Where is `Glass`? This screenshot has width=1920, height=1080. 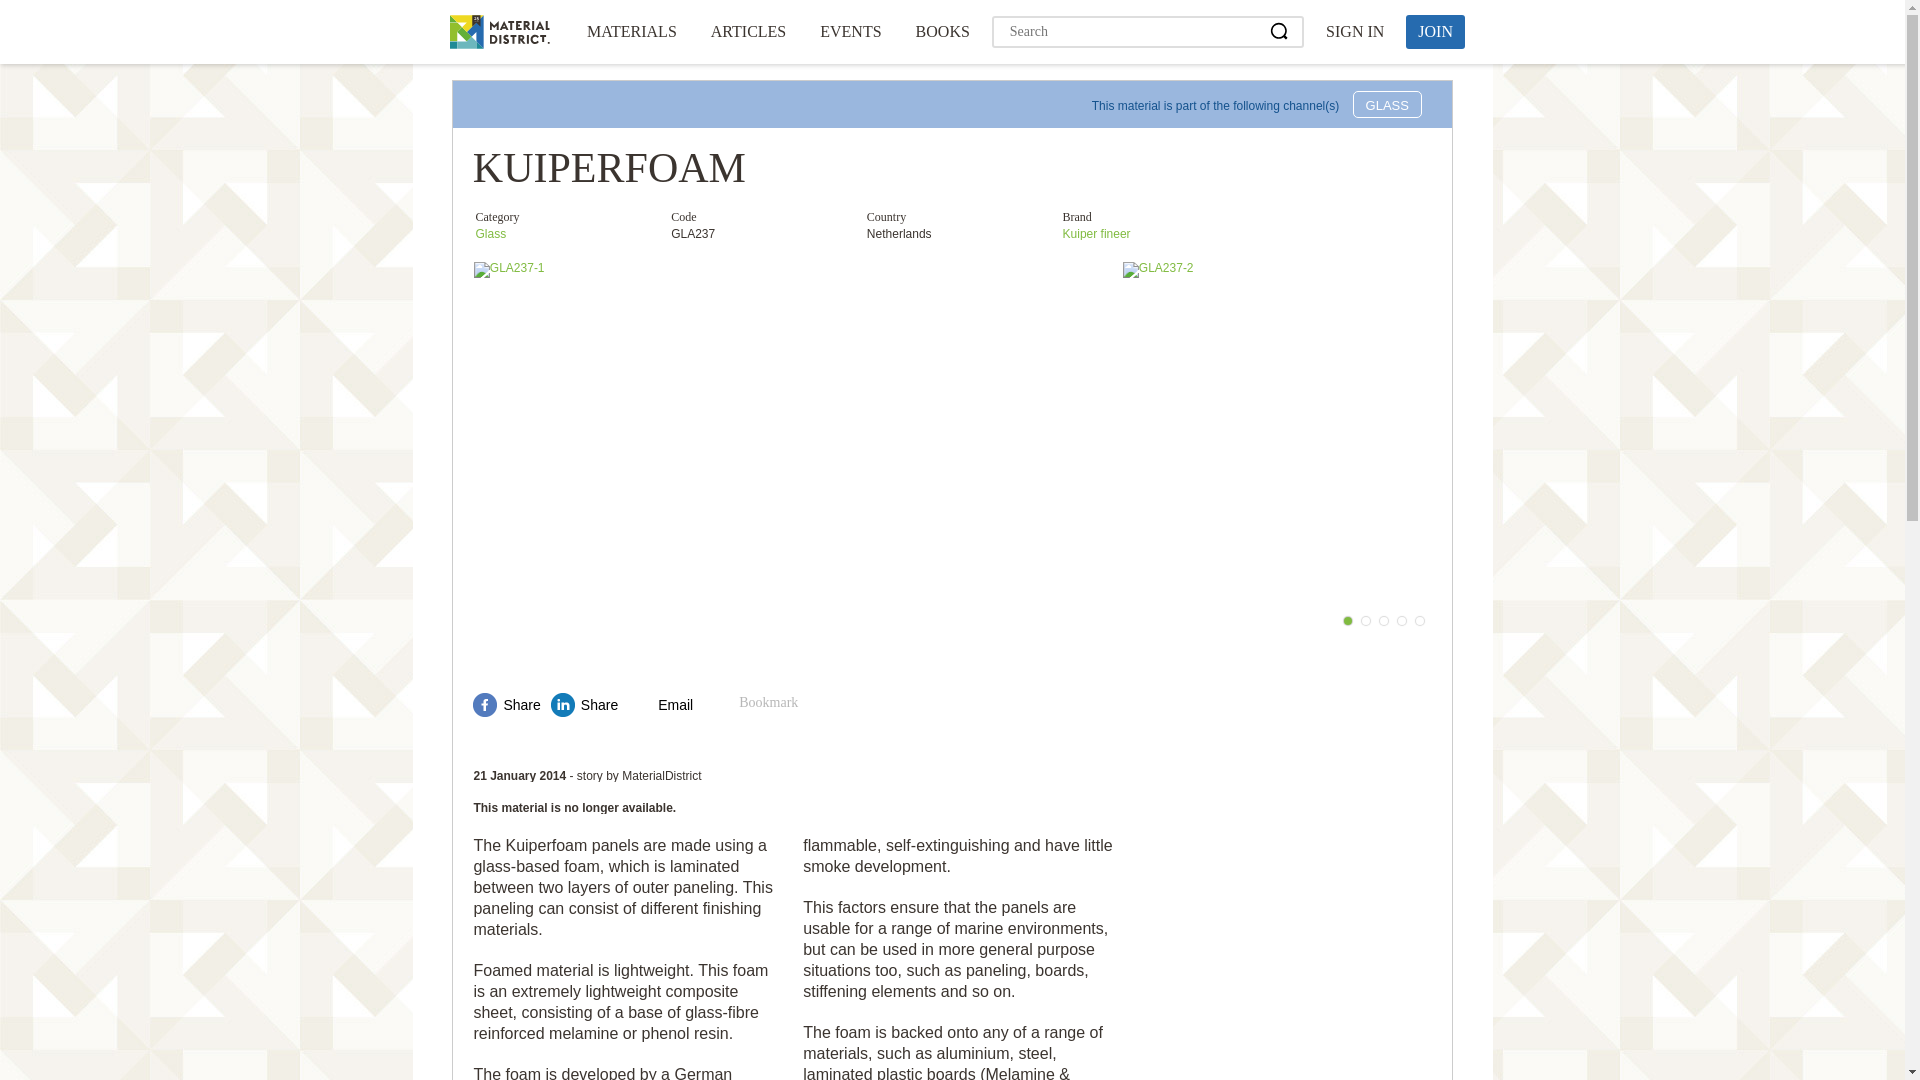 Glass is located at coordinates (490, 233).